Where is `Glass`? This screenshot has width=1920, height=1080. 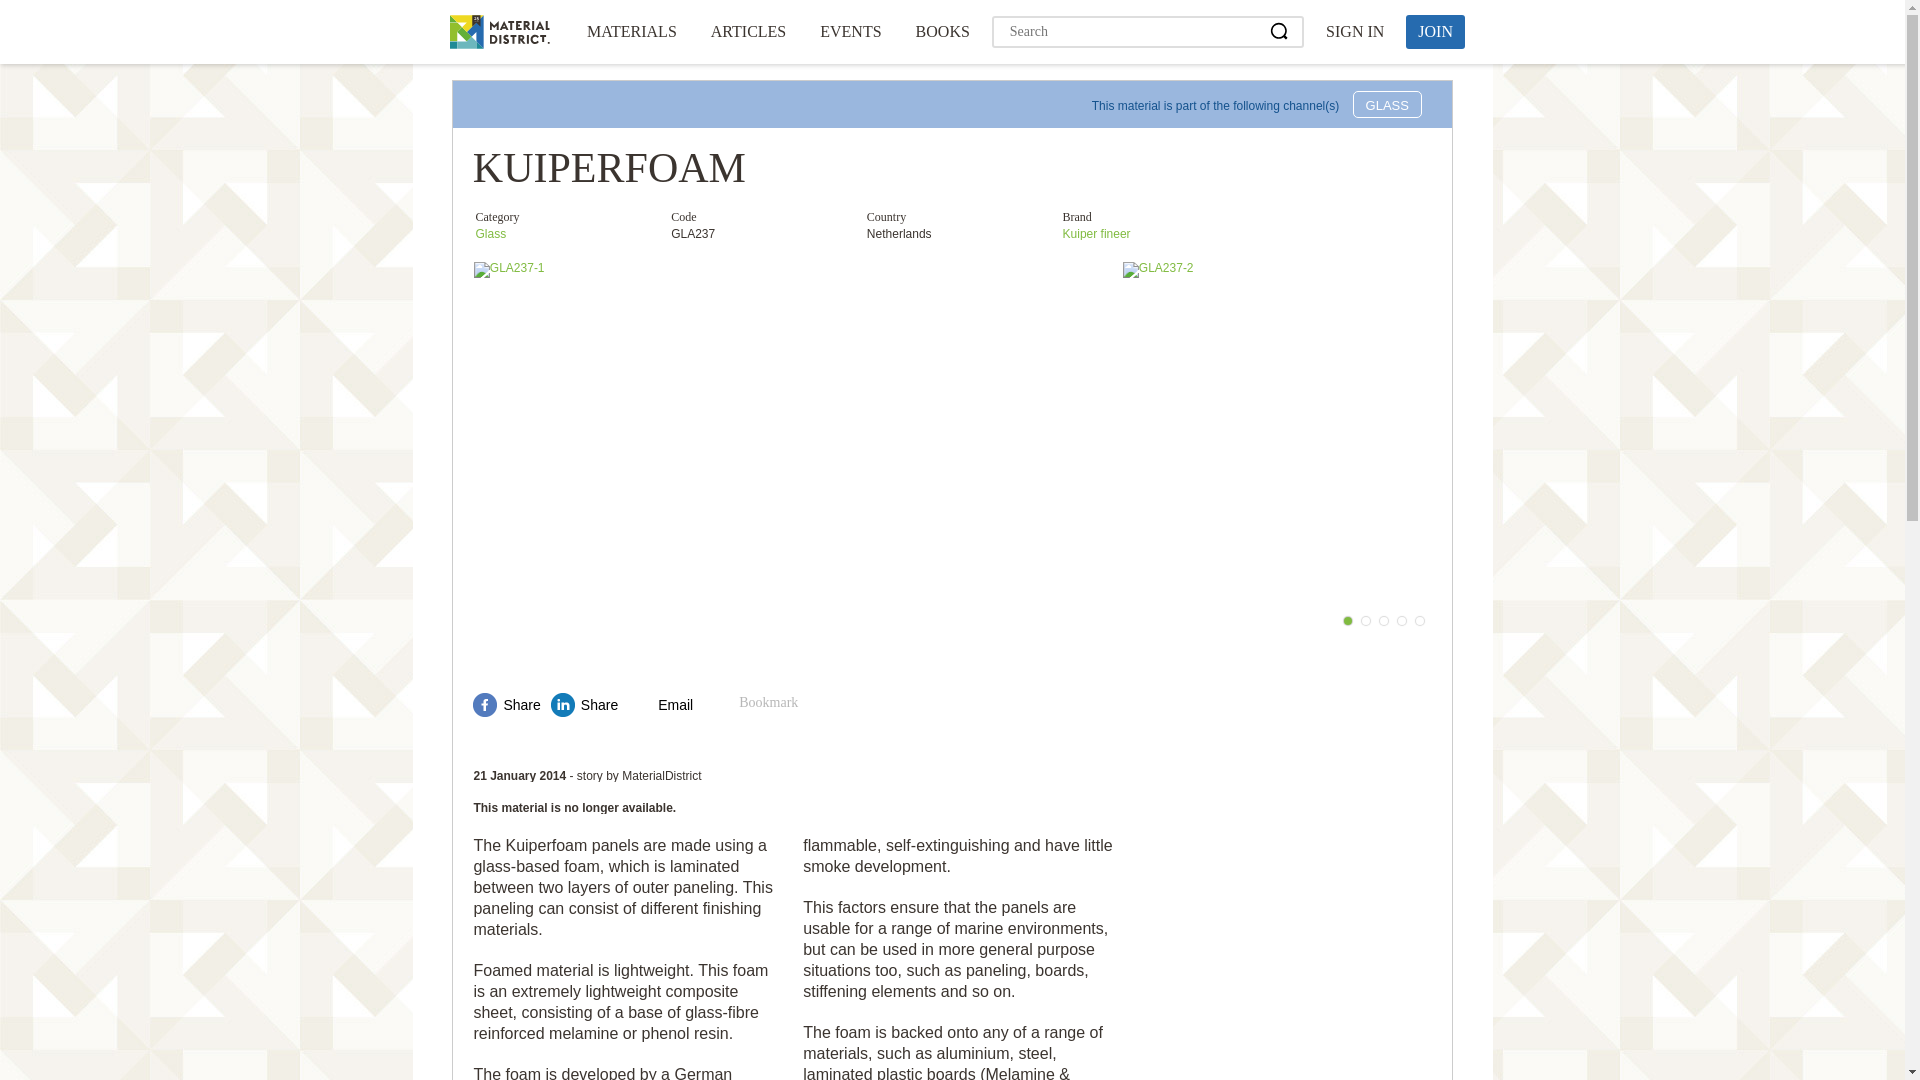 Glass is located at coordinates (490, 233).